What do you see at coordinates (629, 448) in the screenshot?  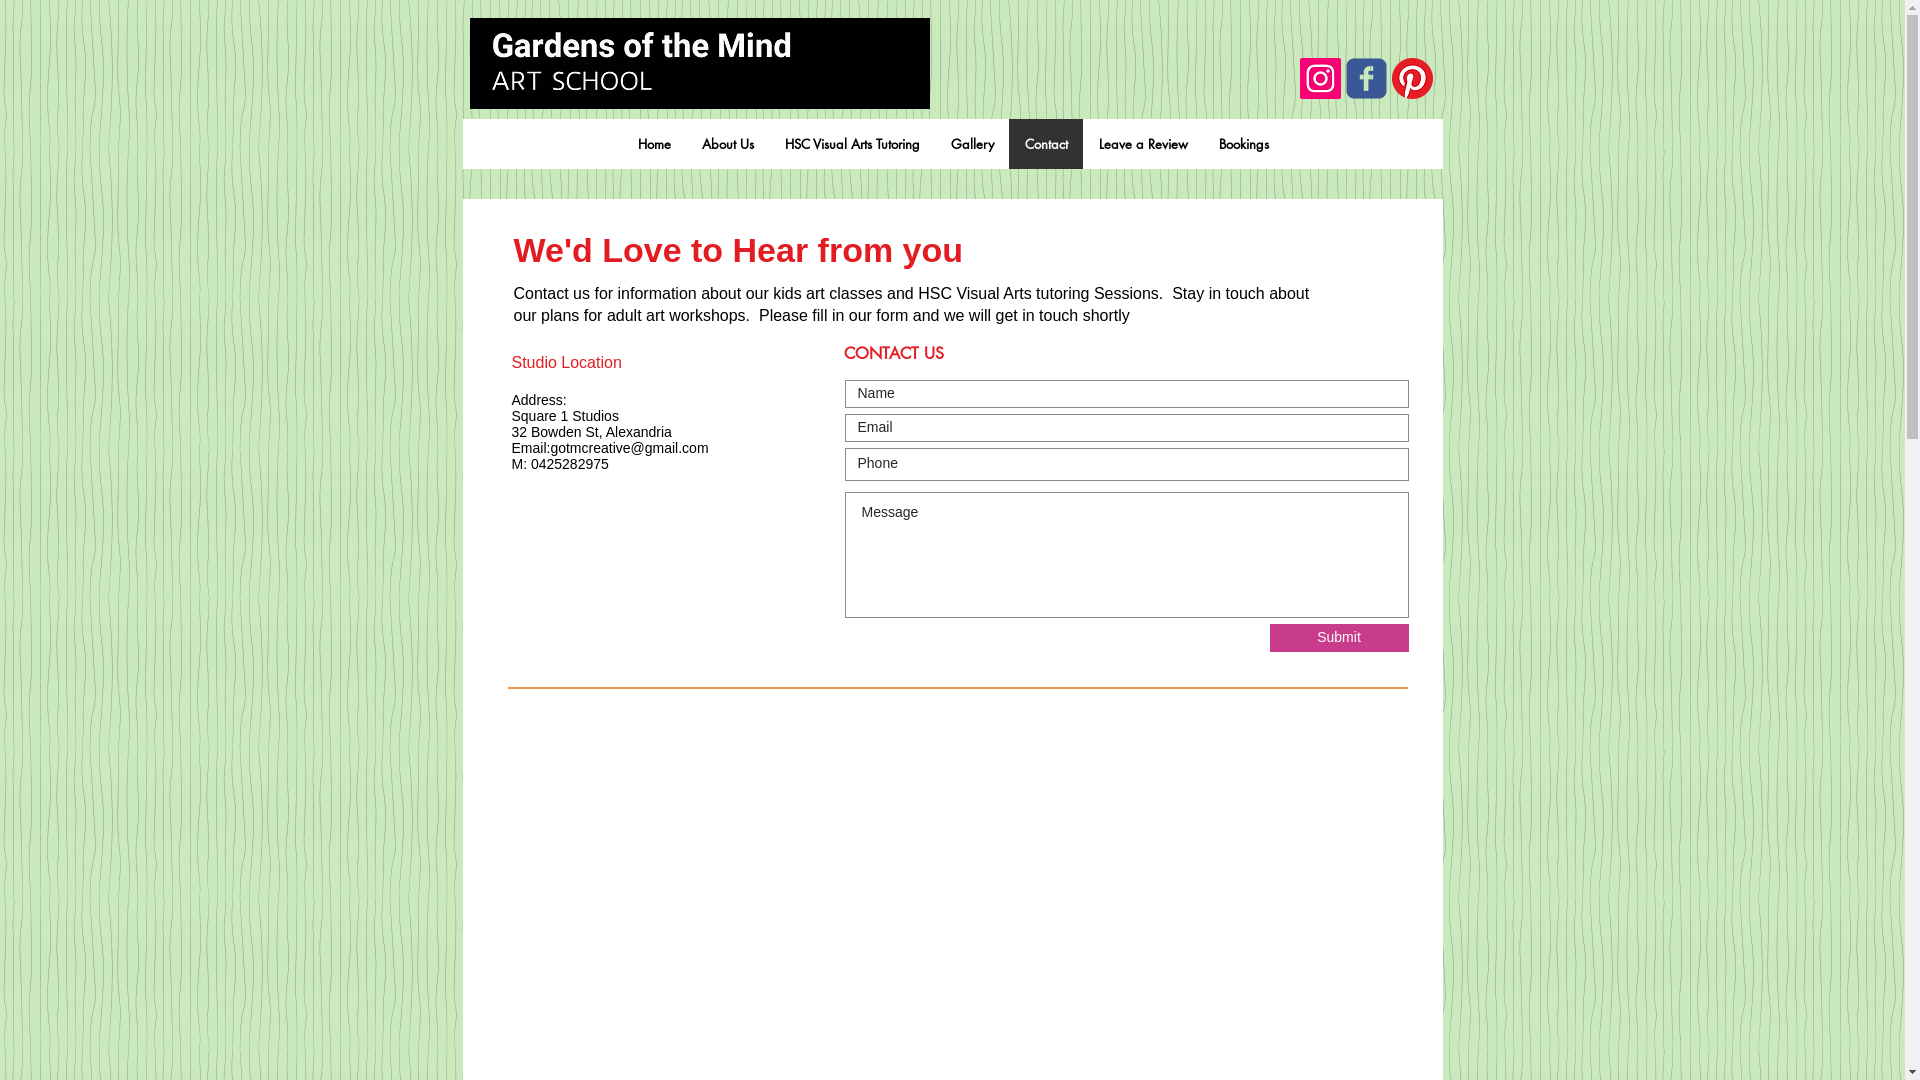 I see `gotmcreative@gmail.com` at bounding box center [629, 448].